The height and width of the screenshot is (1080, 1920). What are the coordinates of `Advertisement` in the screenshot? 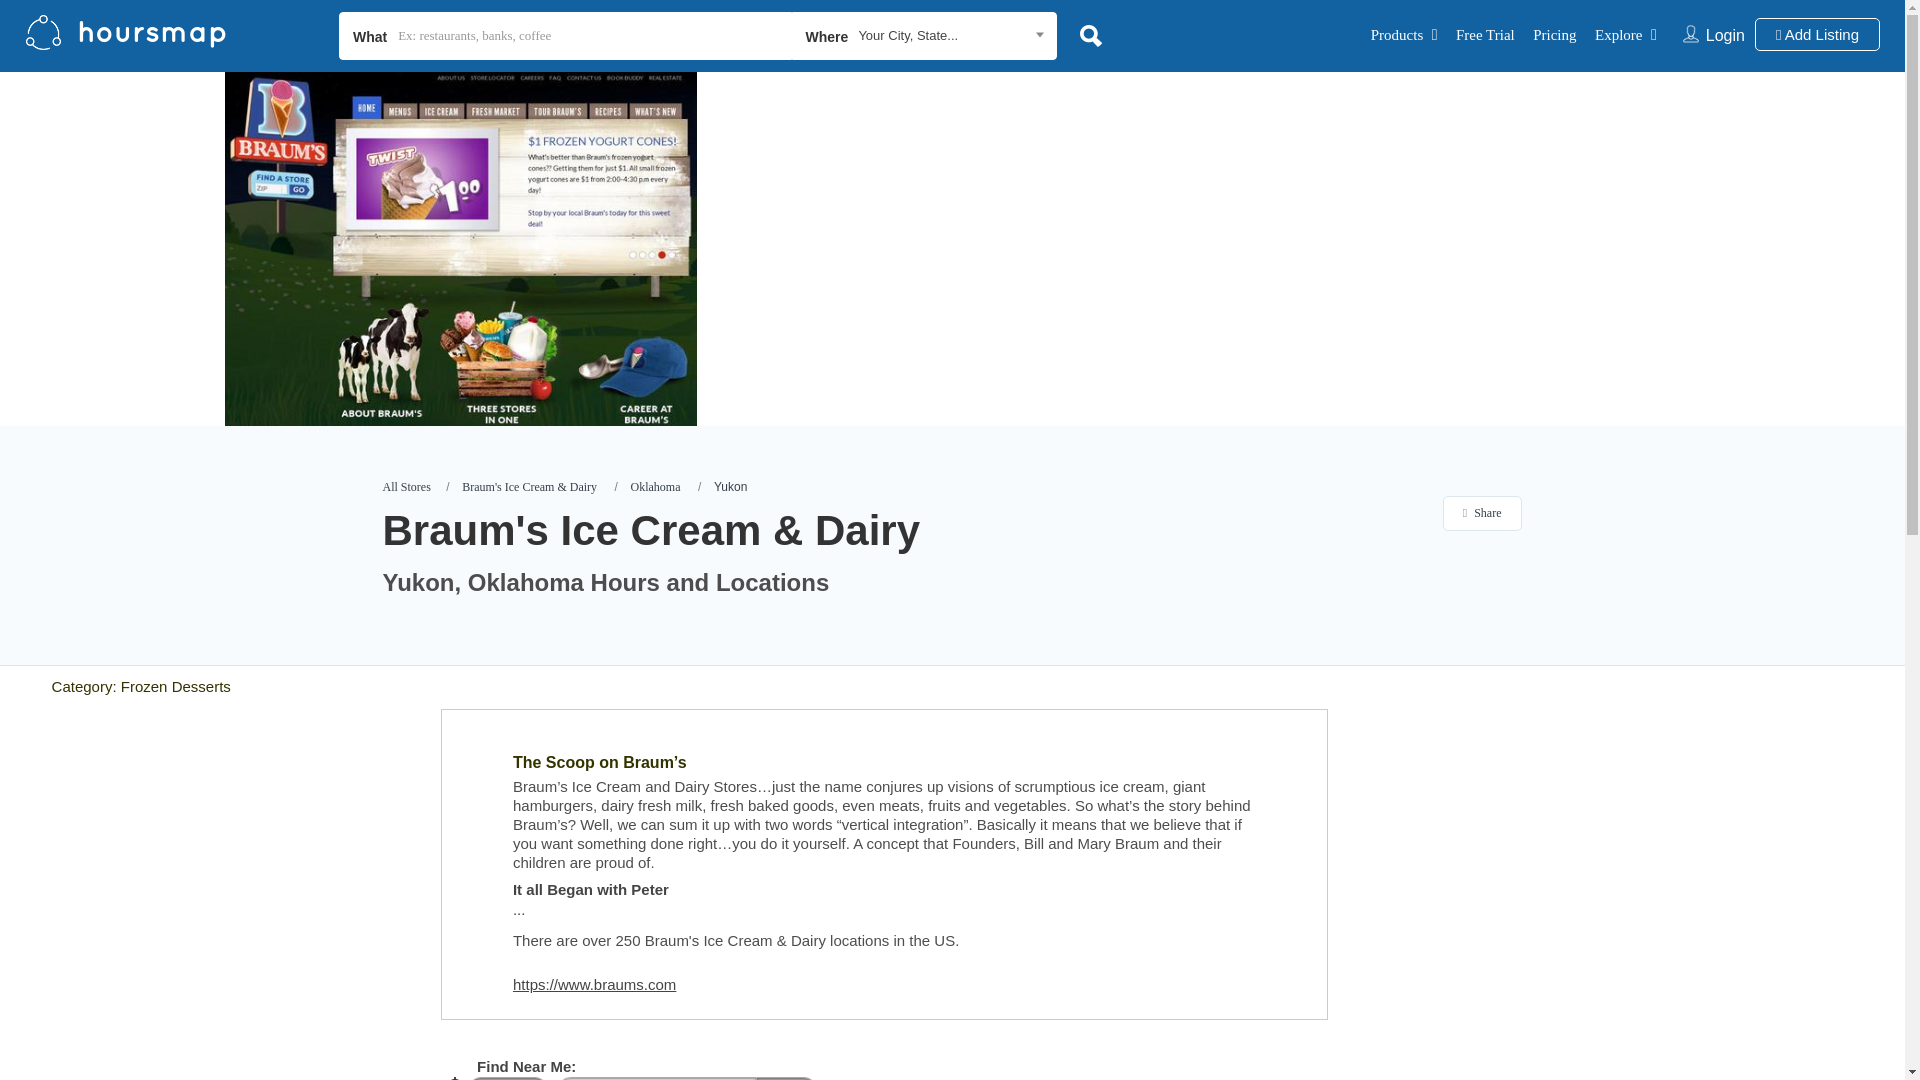 It's located at (146, 1068).